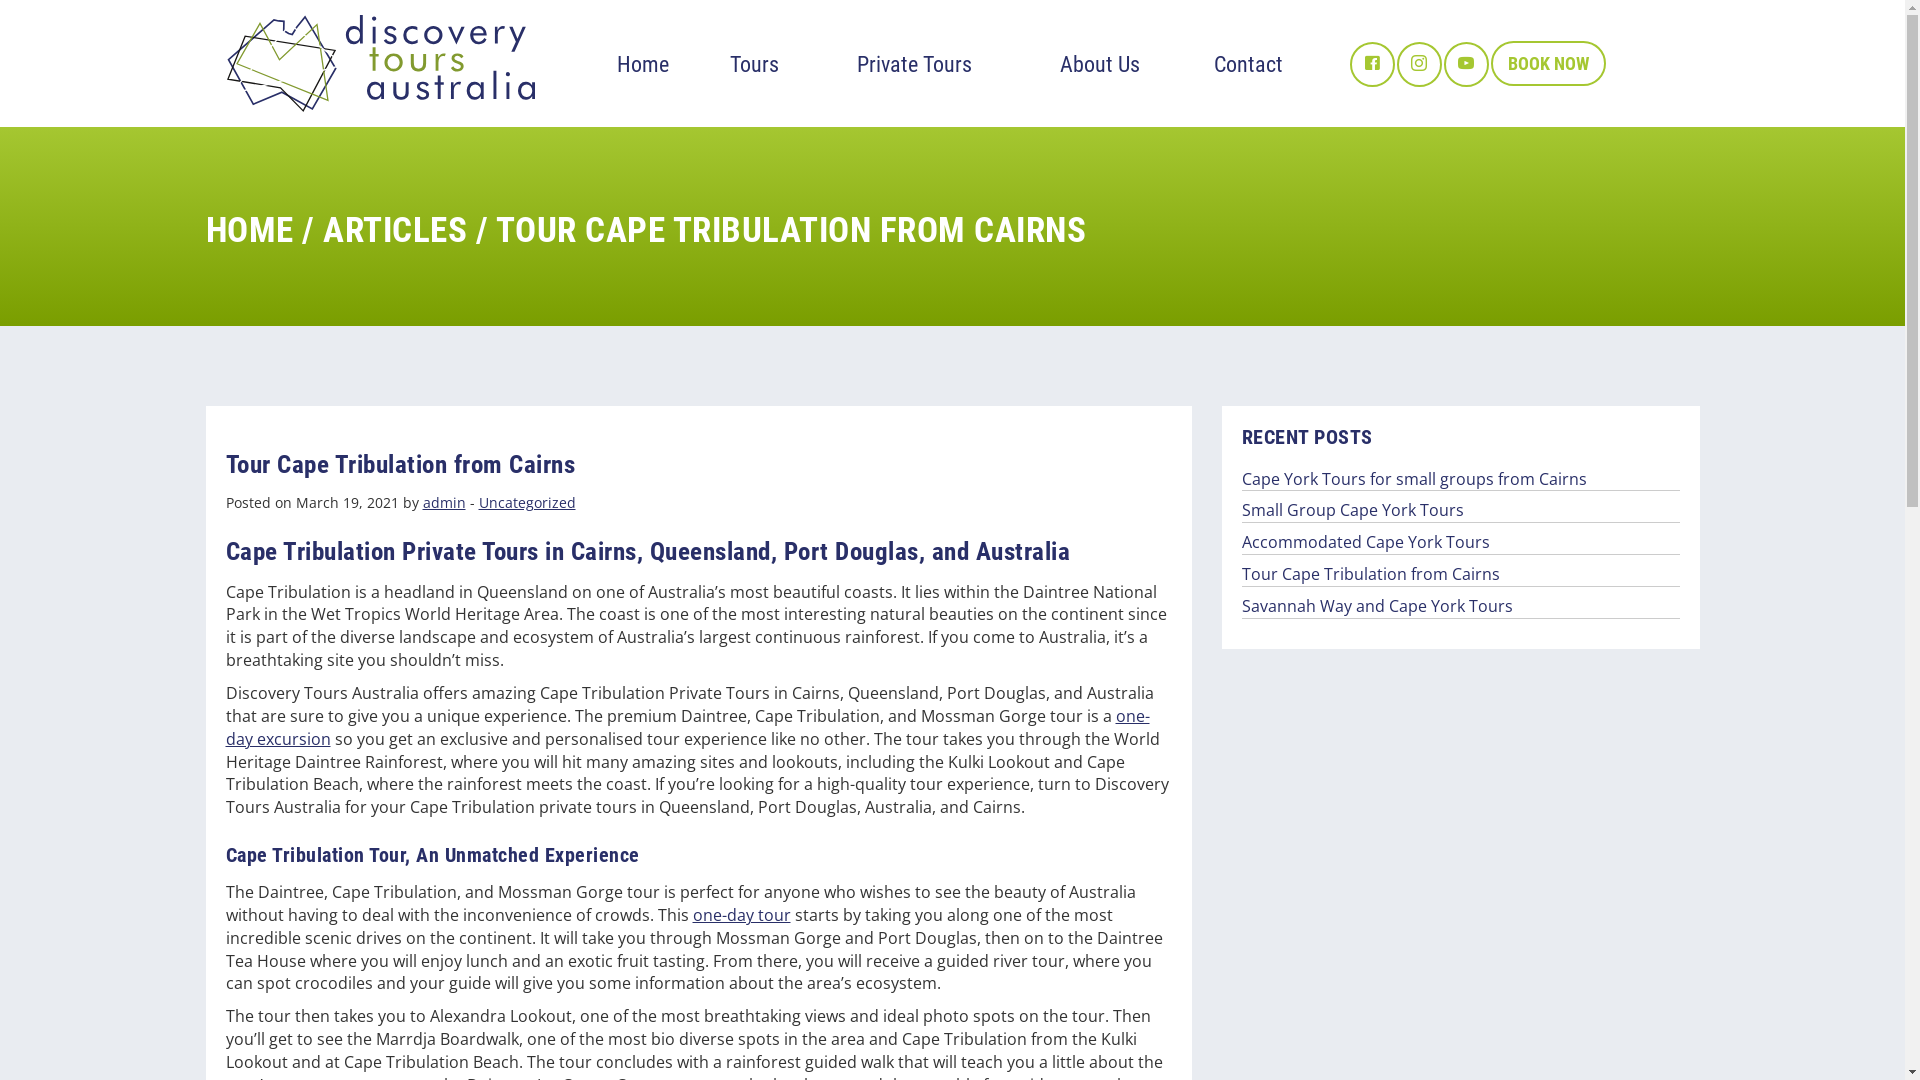  Describe the element at coordinates (754, 64) in the screenshot. I see `Tours` at that location.